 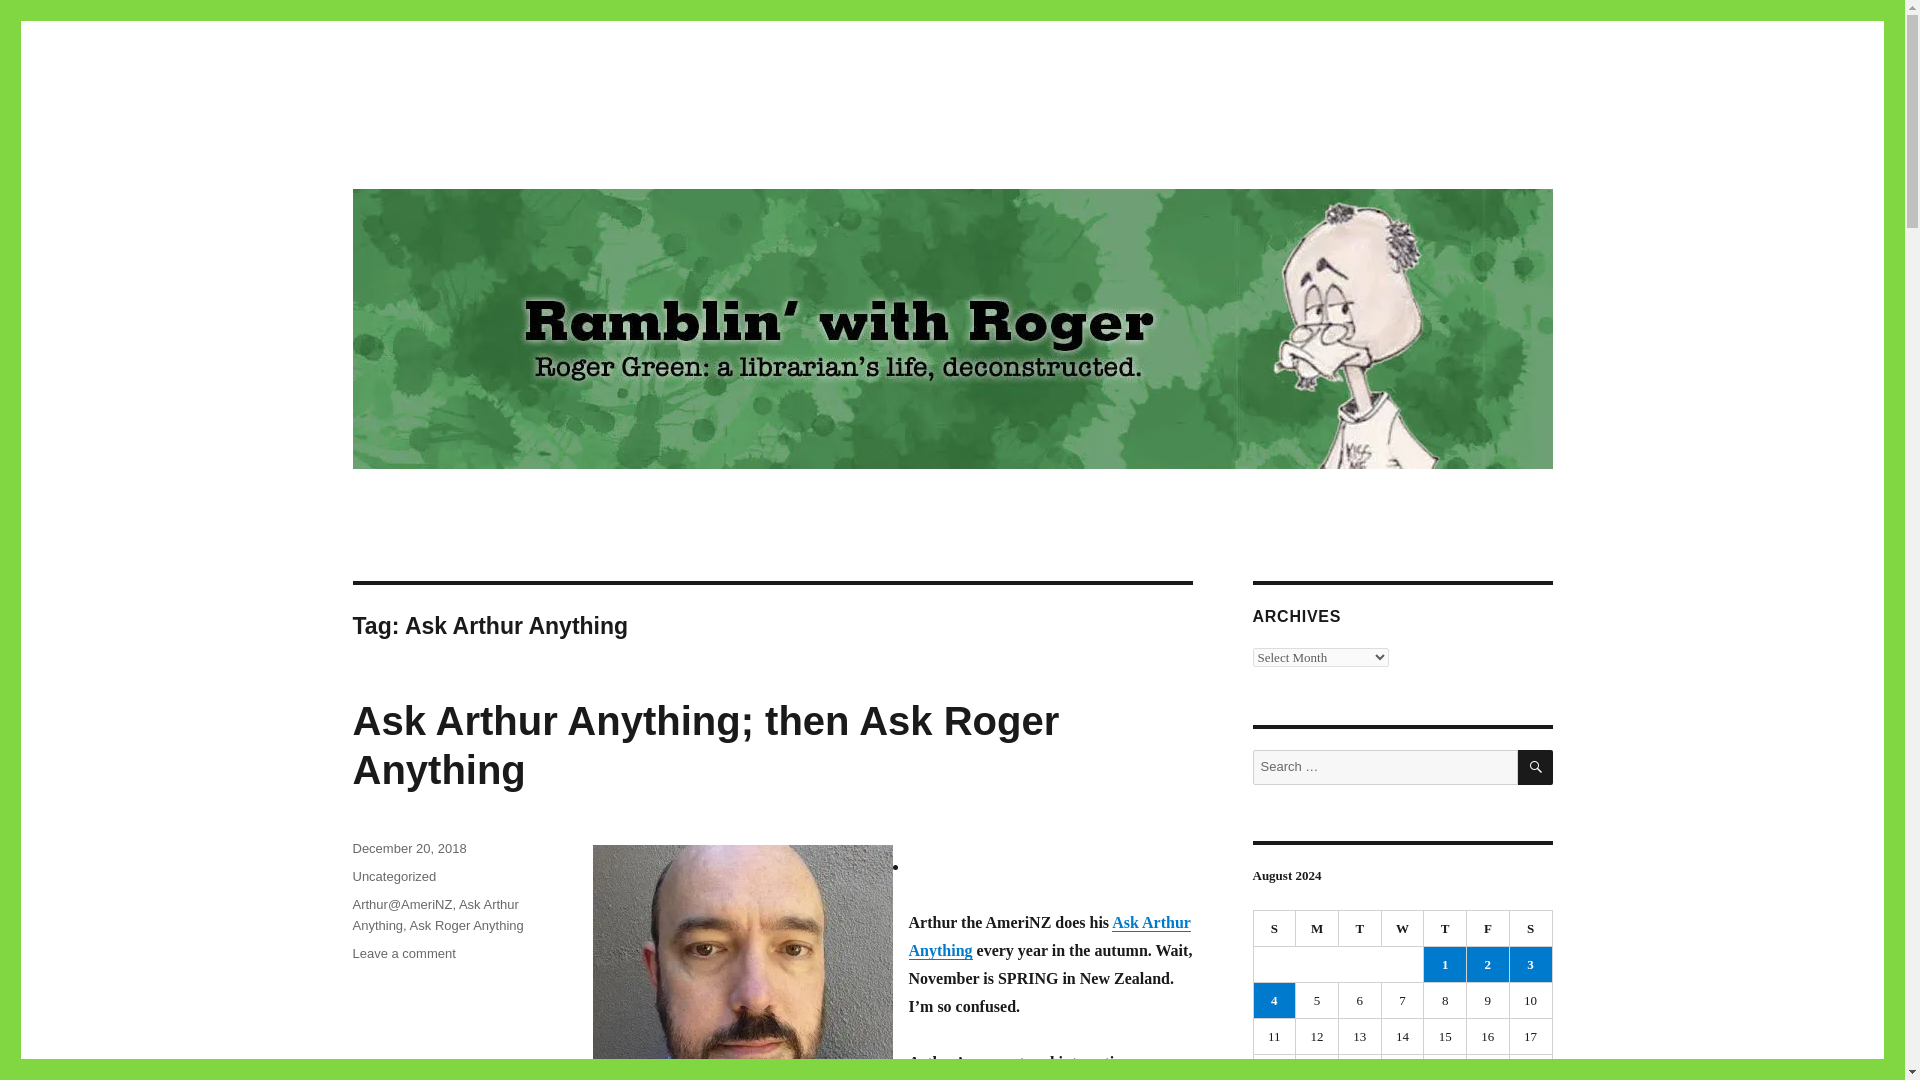 What do you see at coordinates (1359, 1036) in the screenshot?
I see `16` at bounding box center [1359, 1036].